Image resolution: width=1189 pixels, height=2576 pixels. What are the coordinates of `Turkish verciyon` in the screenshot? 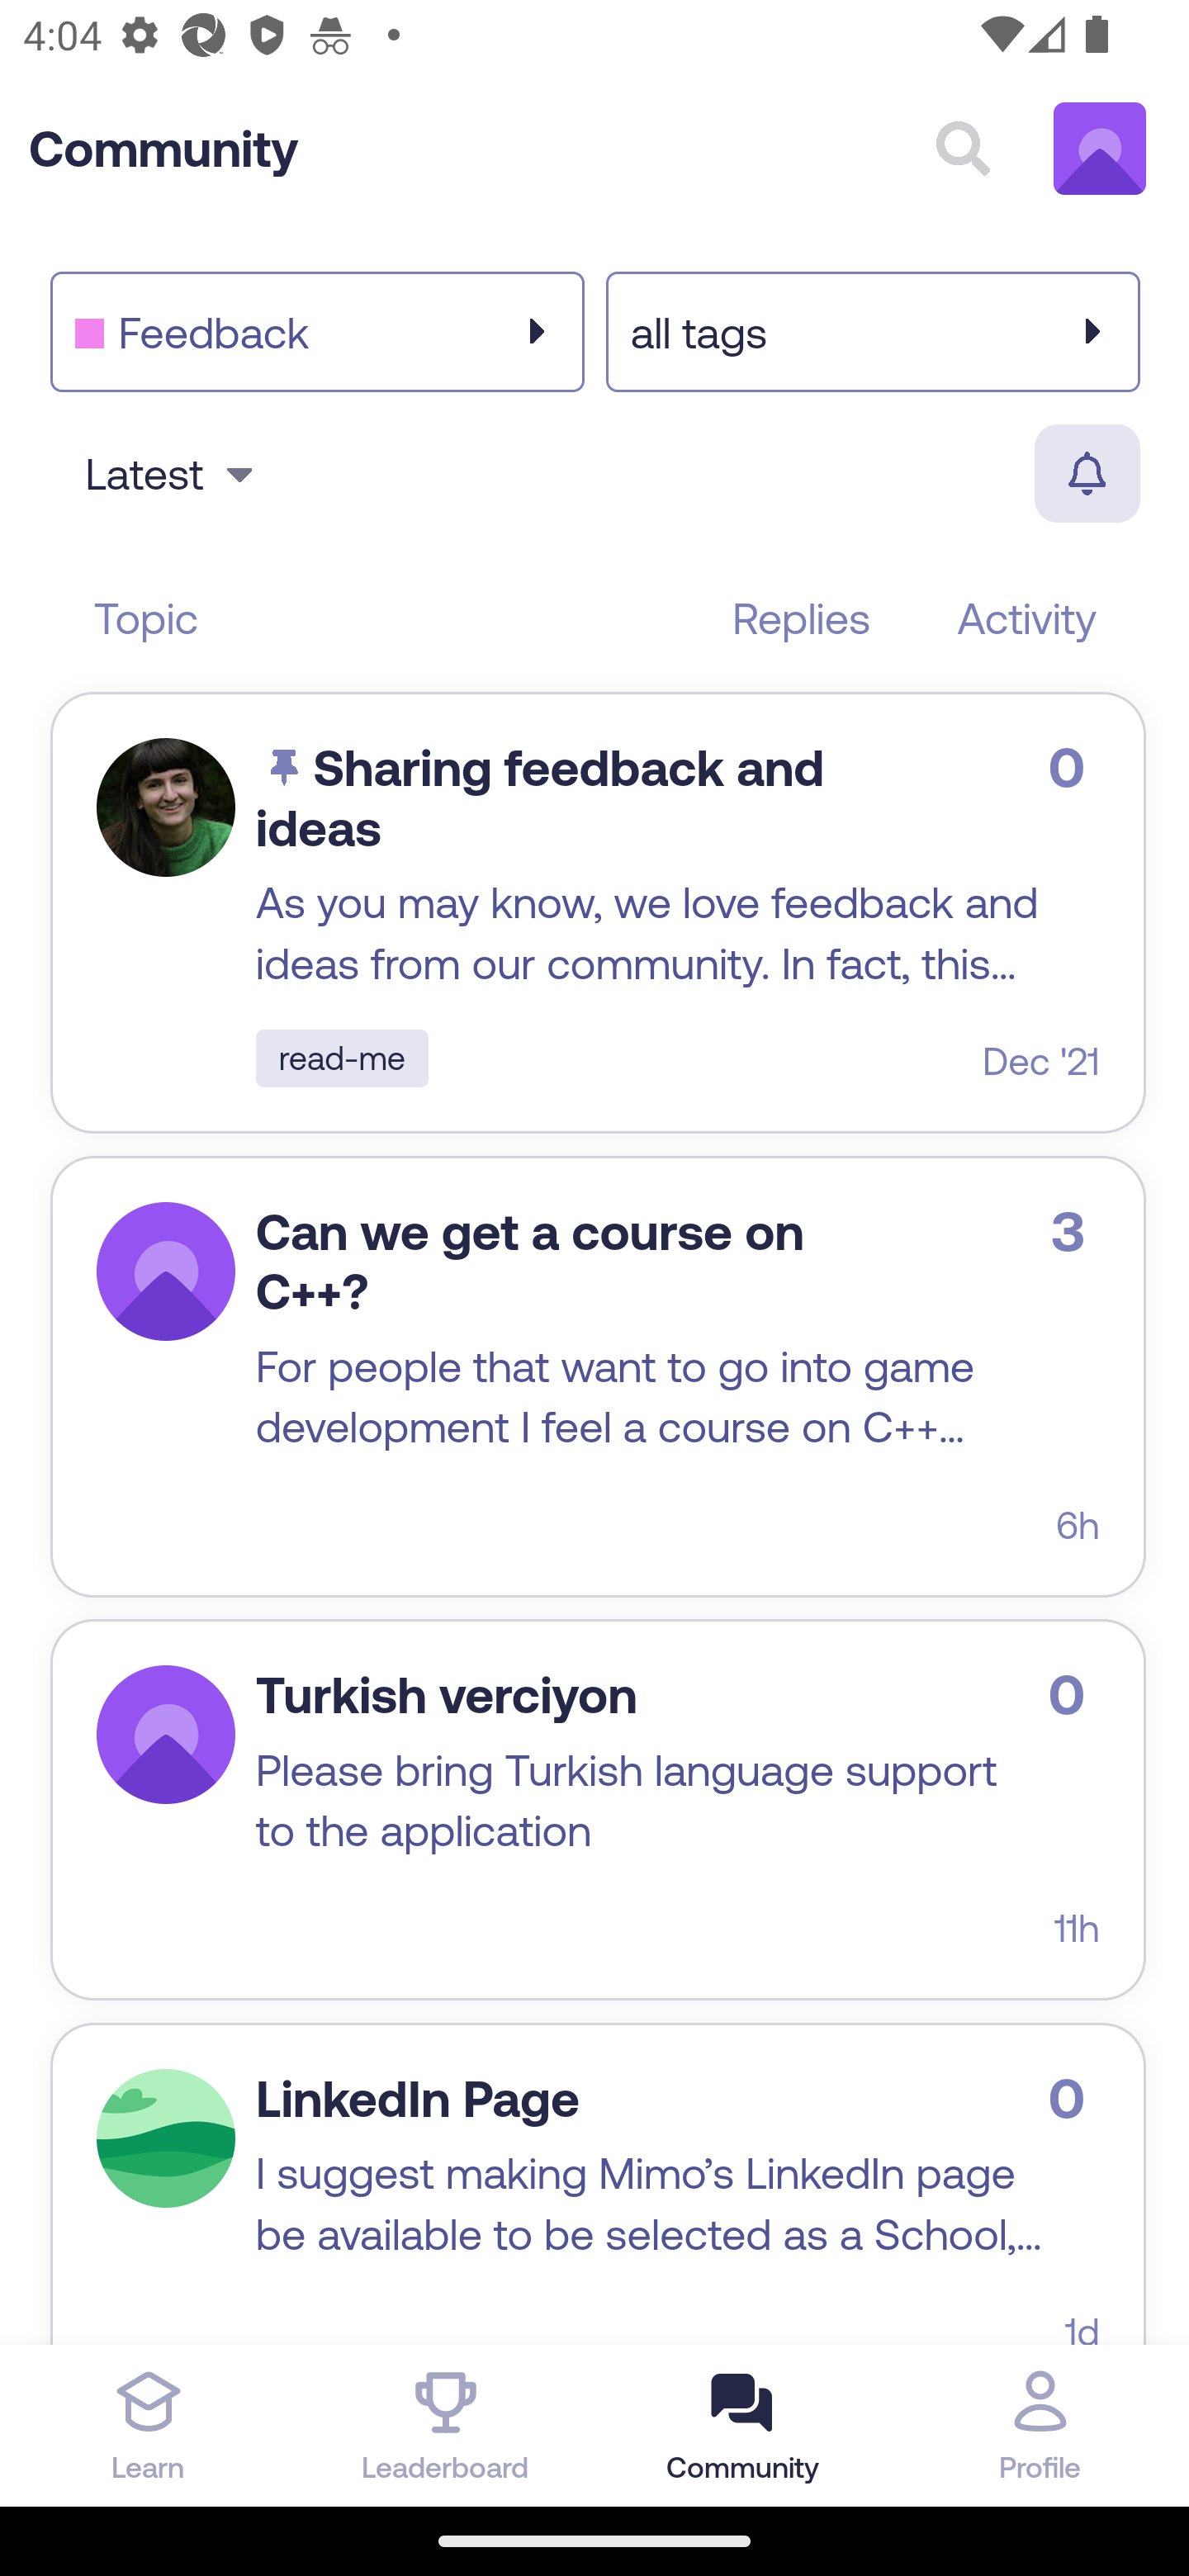 It's located at (446, 1694).